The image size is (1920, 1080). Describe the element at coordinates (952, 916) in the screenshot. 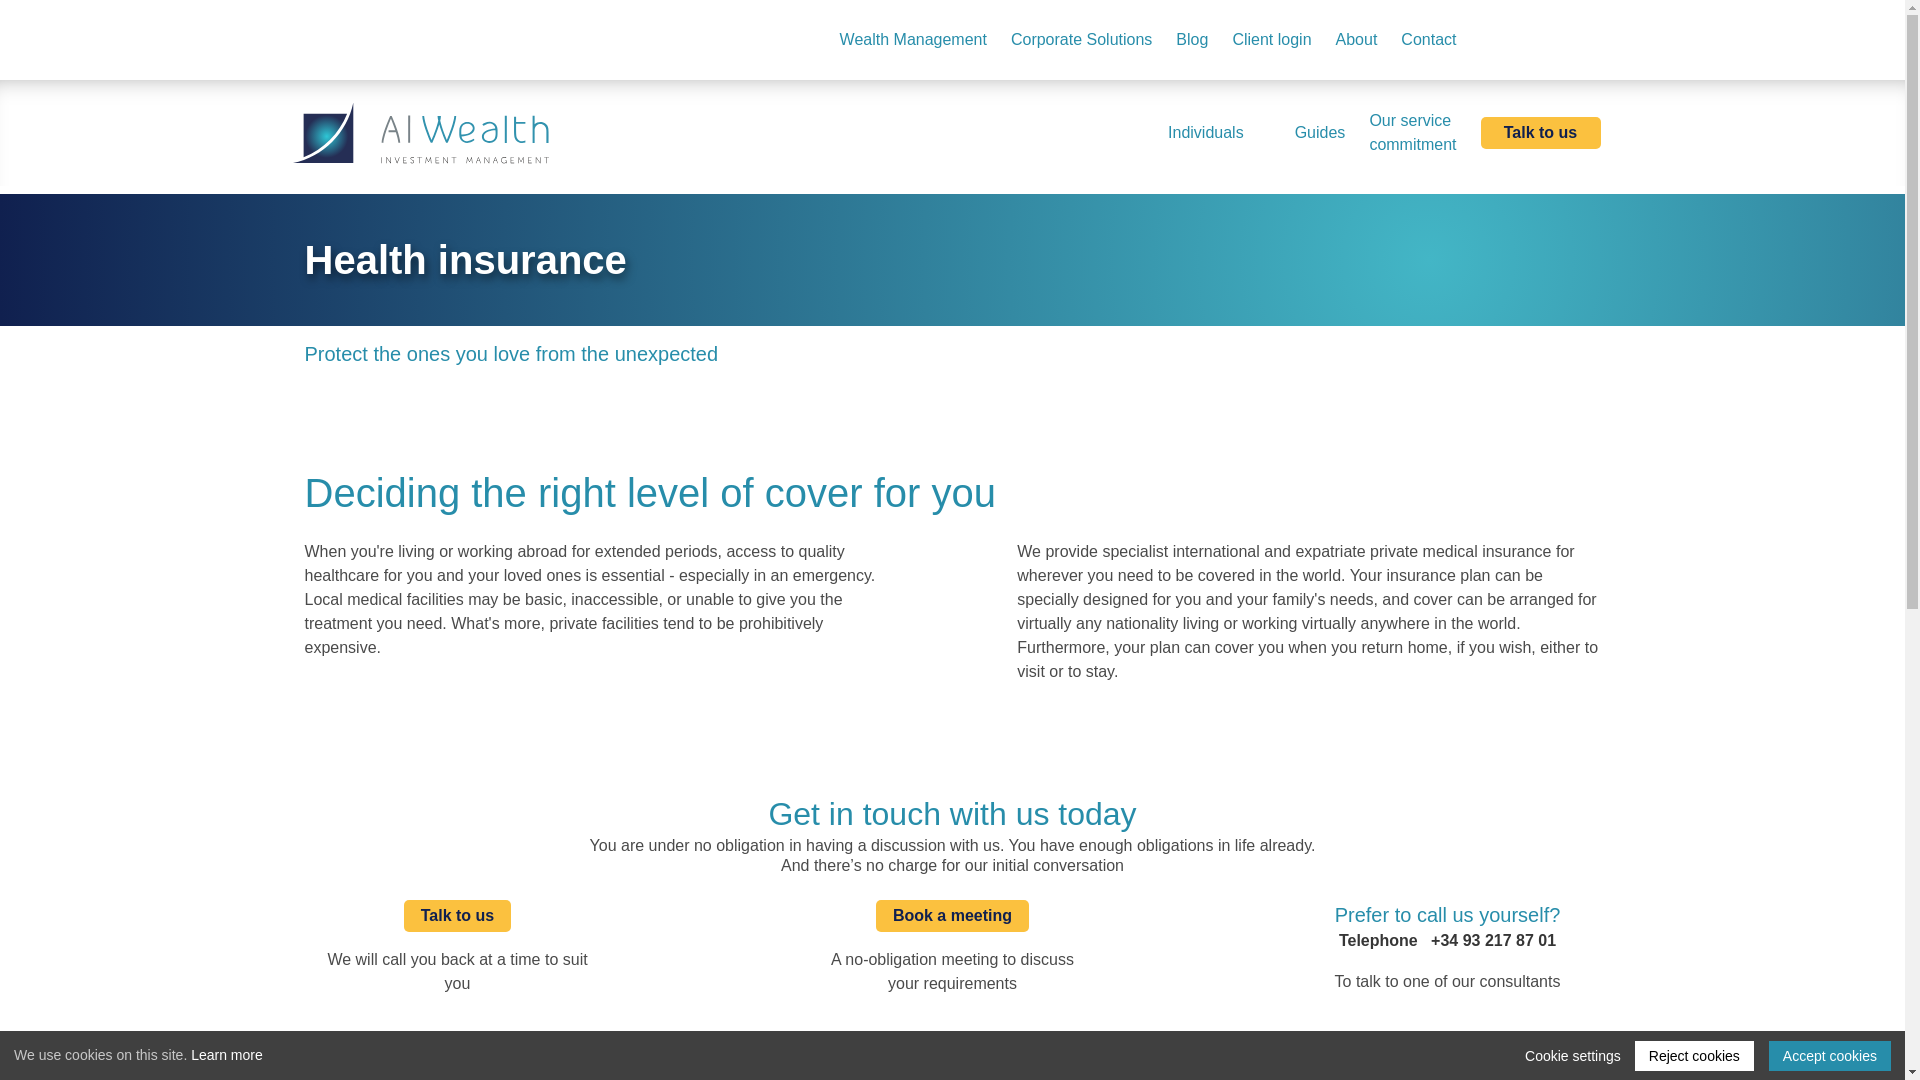

I see `Book a meeting` at that location.